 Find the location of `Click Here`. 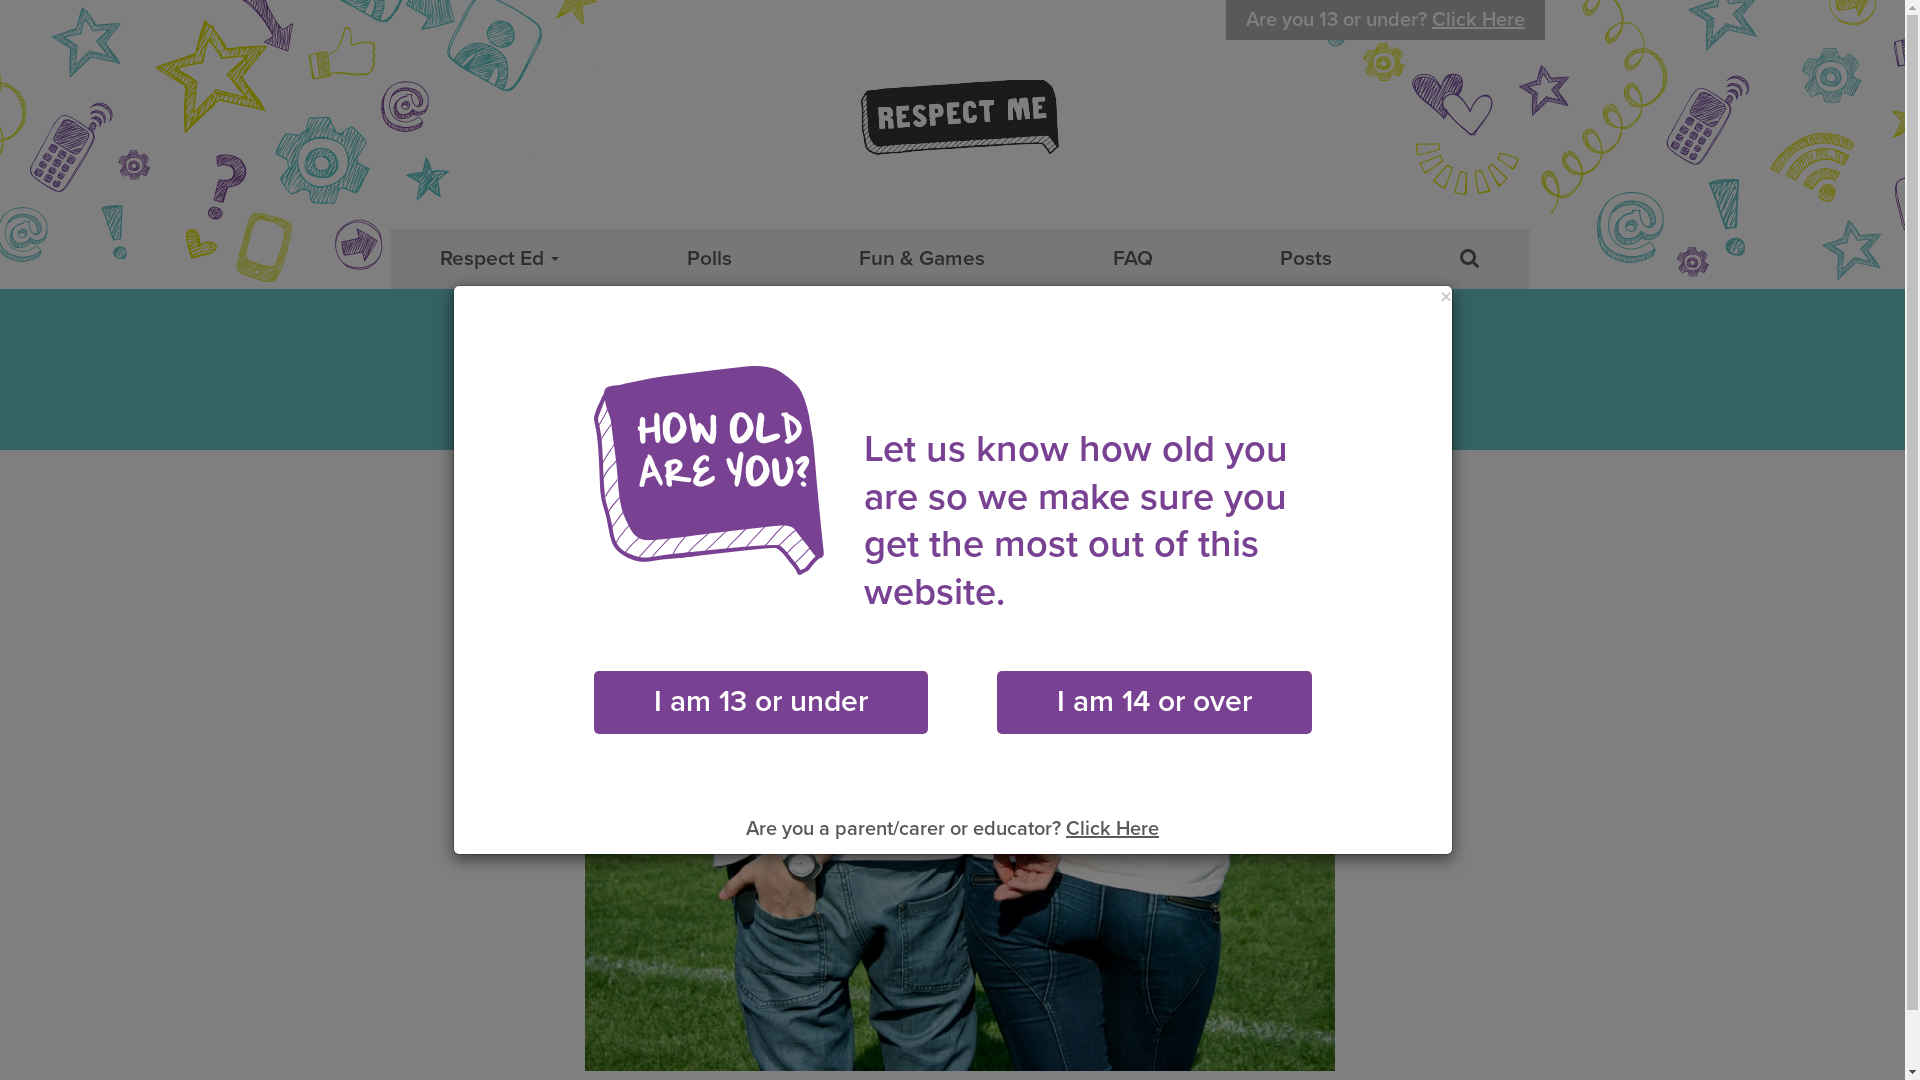

Click Here is located at coordinates (1478, 20).